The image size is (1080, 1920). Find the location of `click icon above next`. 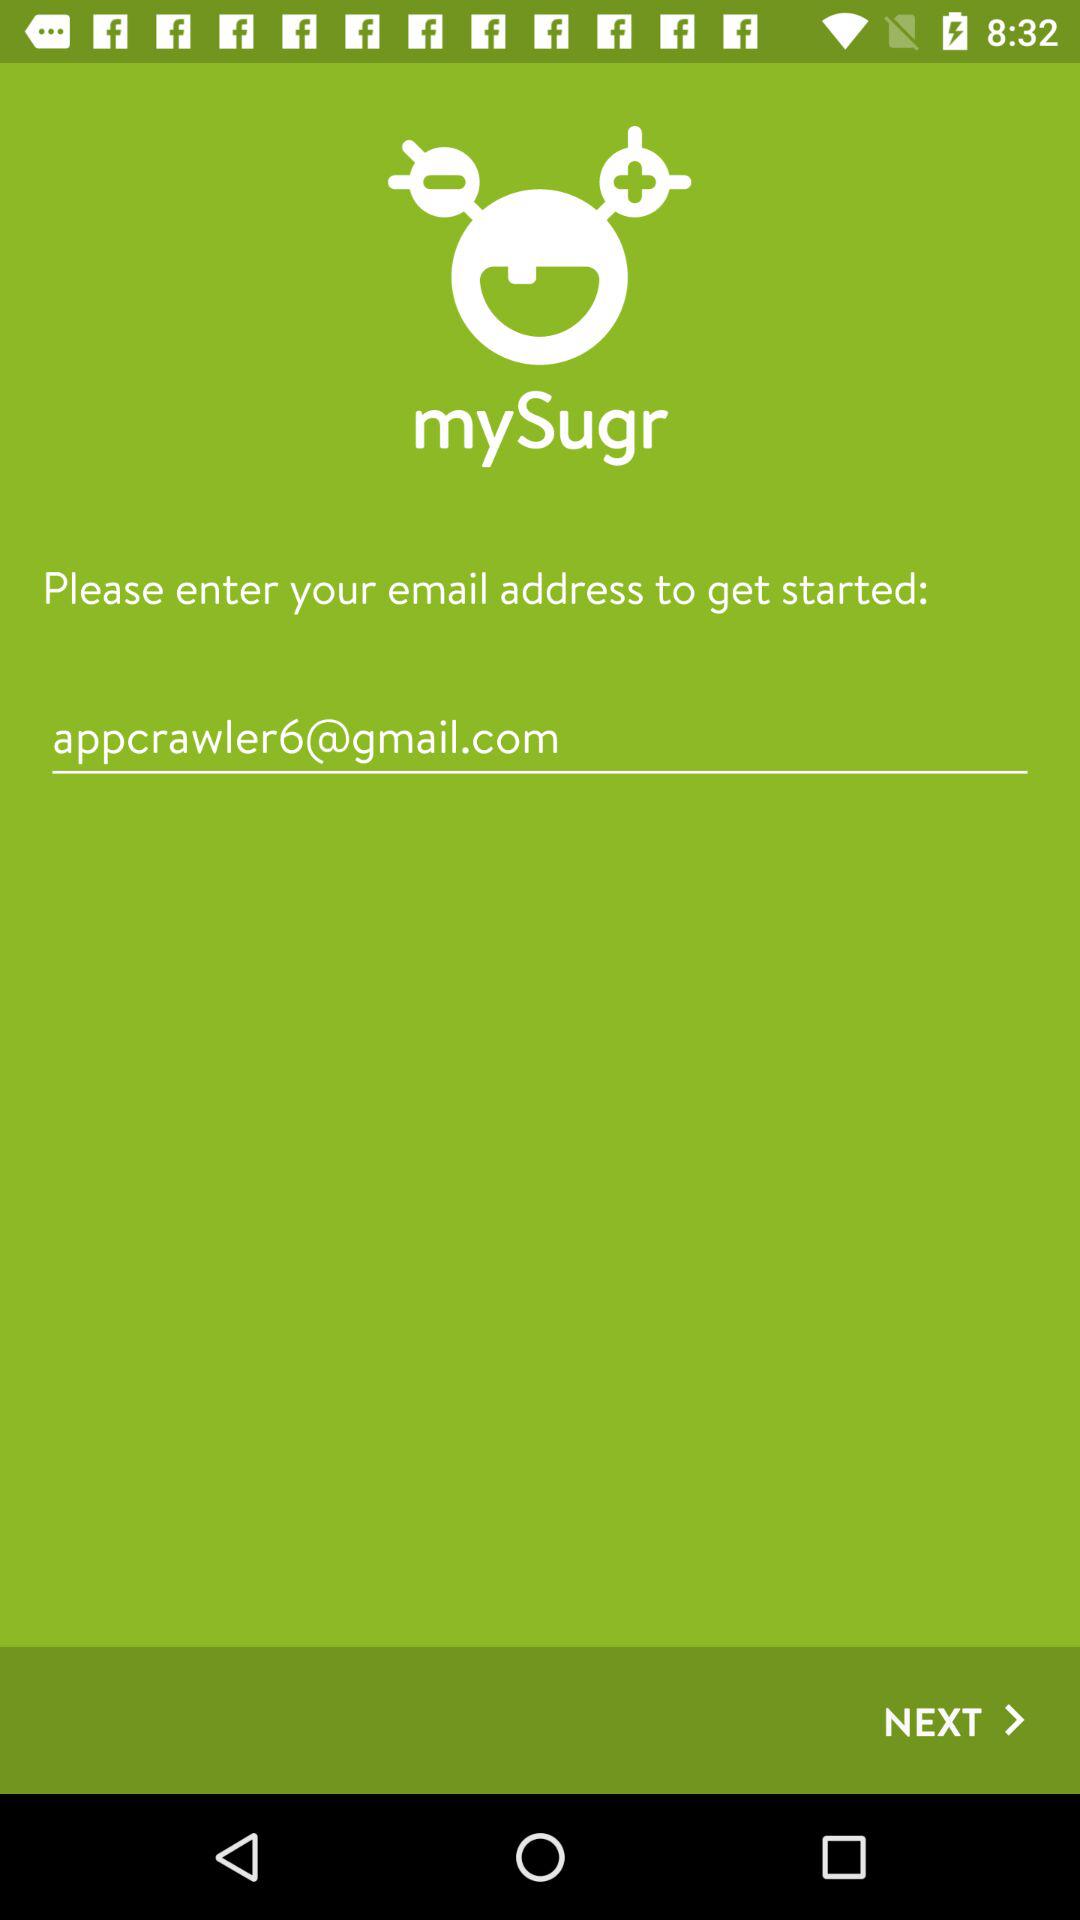

click icon above next is located at coordinates (540, 736).